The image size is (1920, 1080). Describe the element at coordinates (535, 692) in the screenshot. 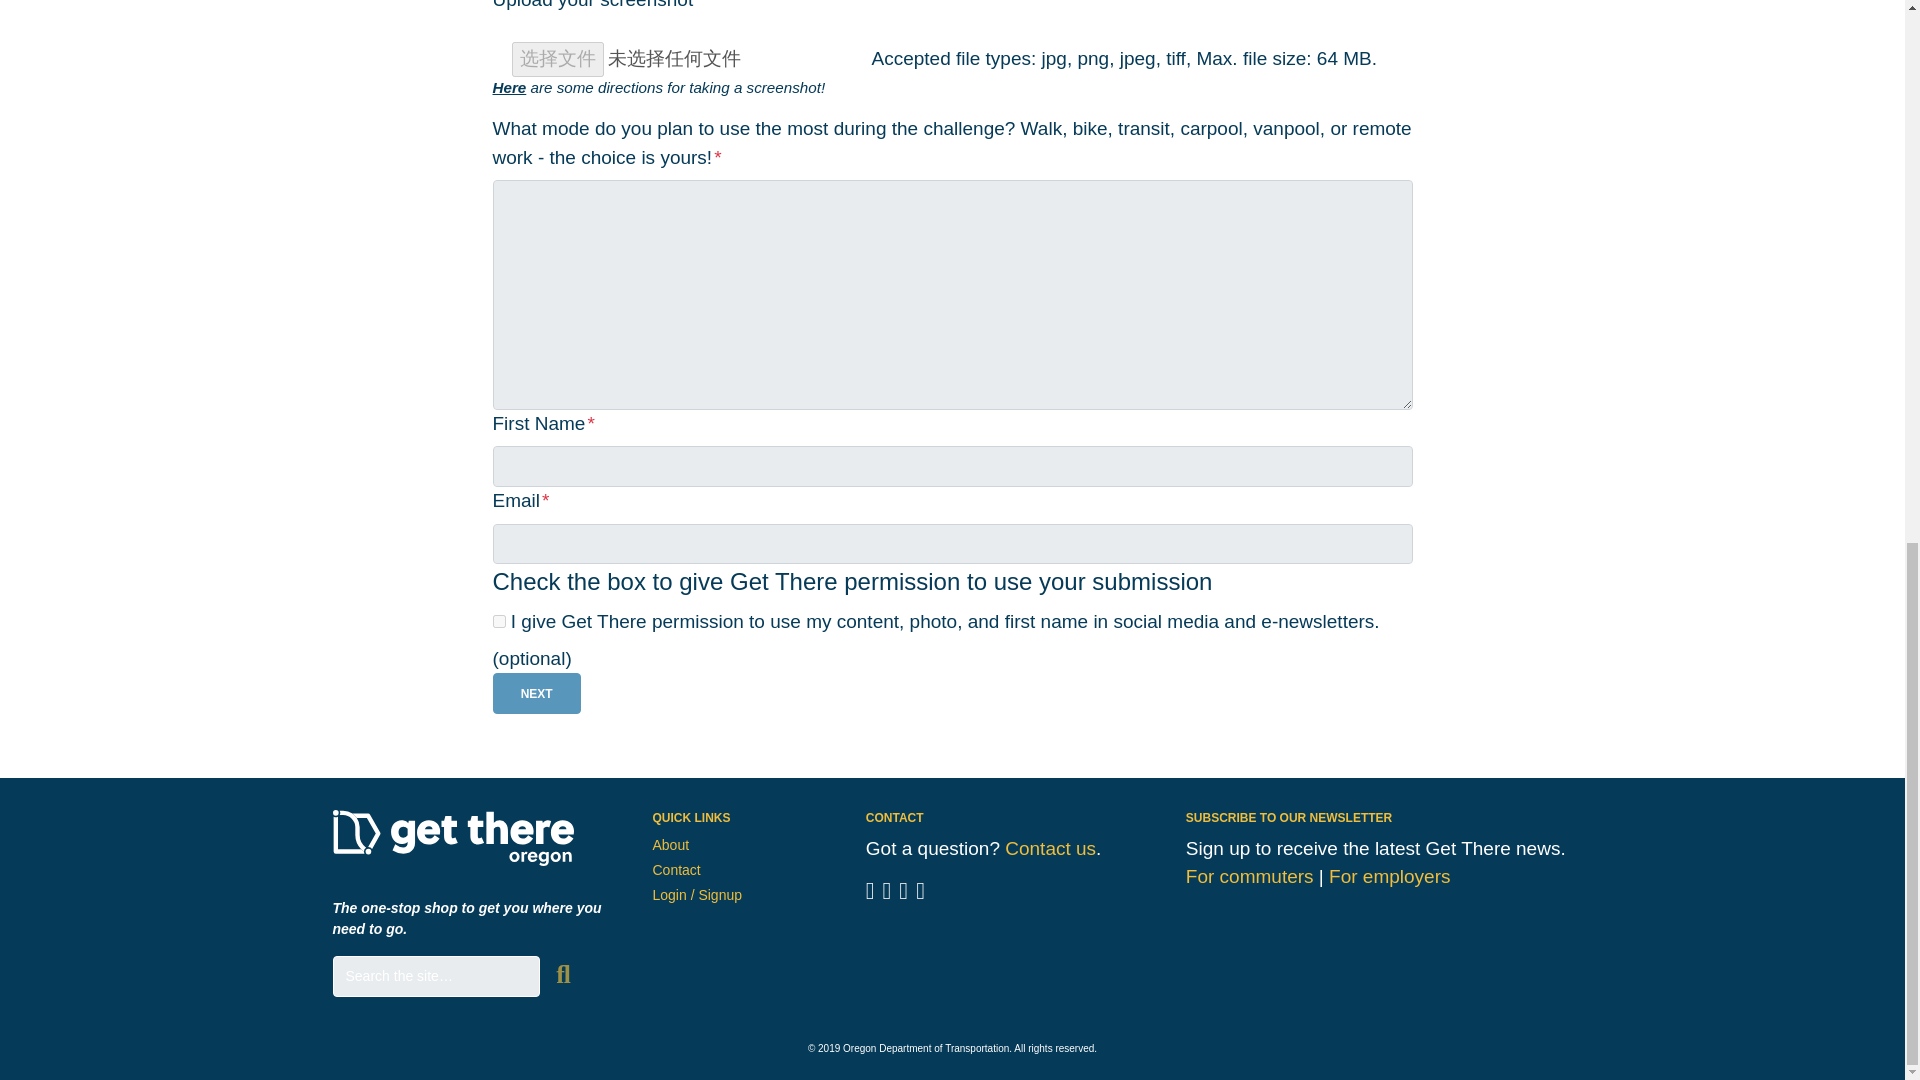

I see `Next` at that location.